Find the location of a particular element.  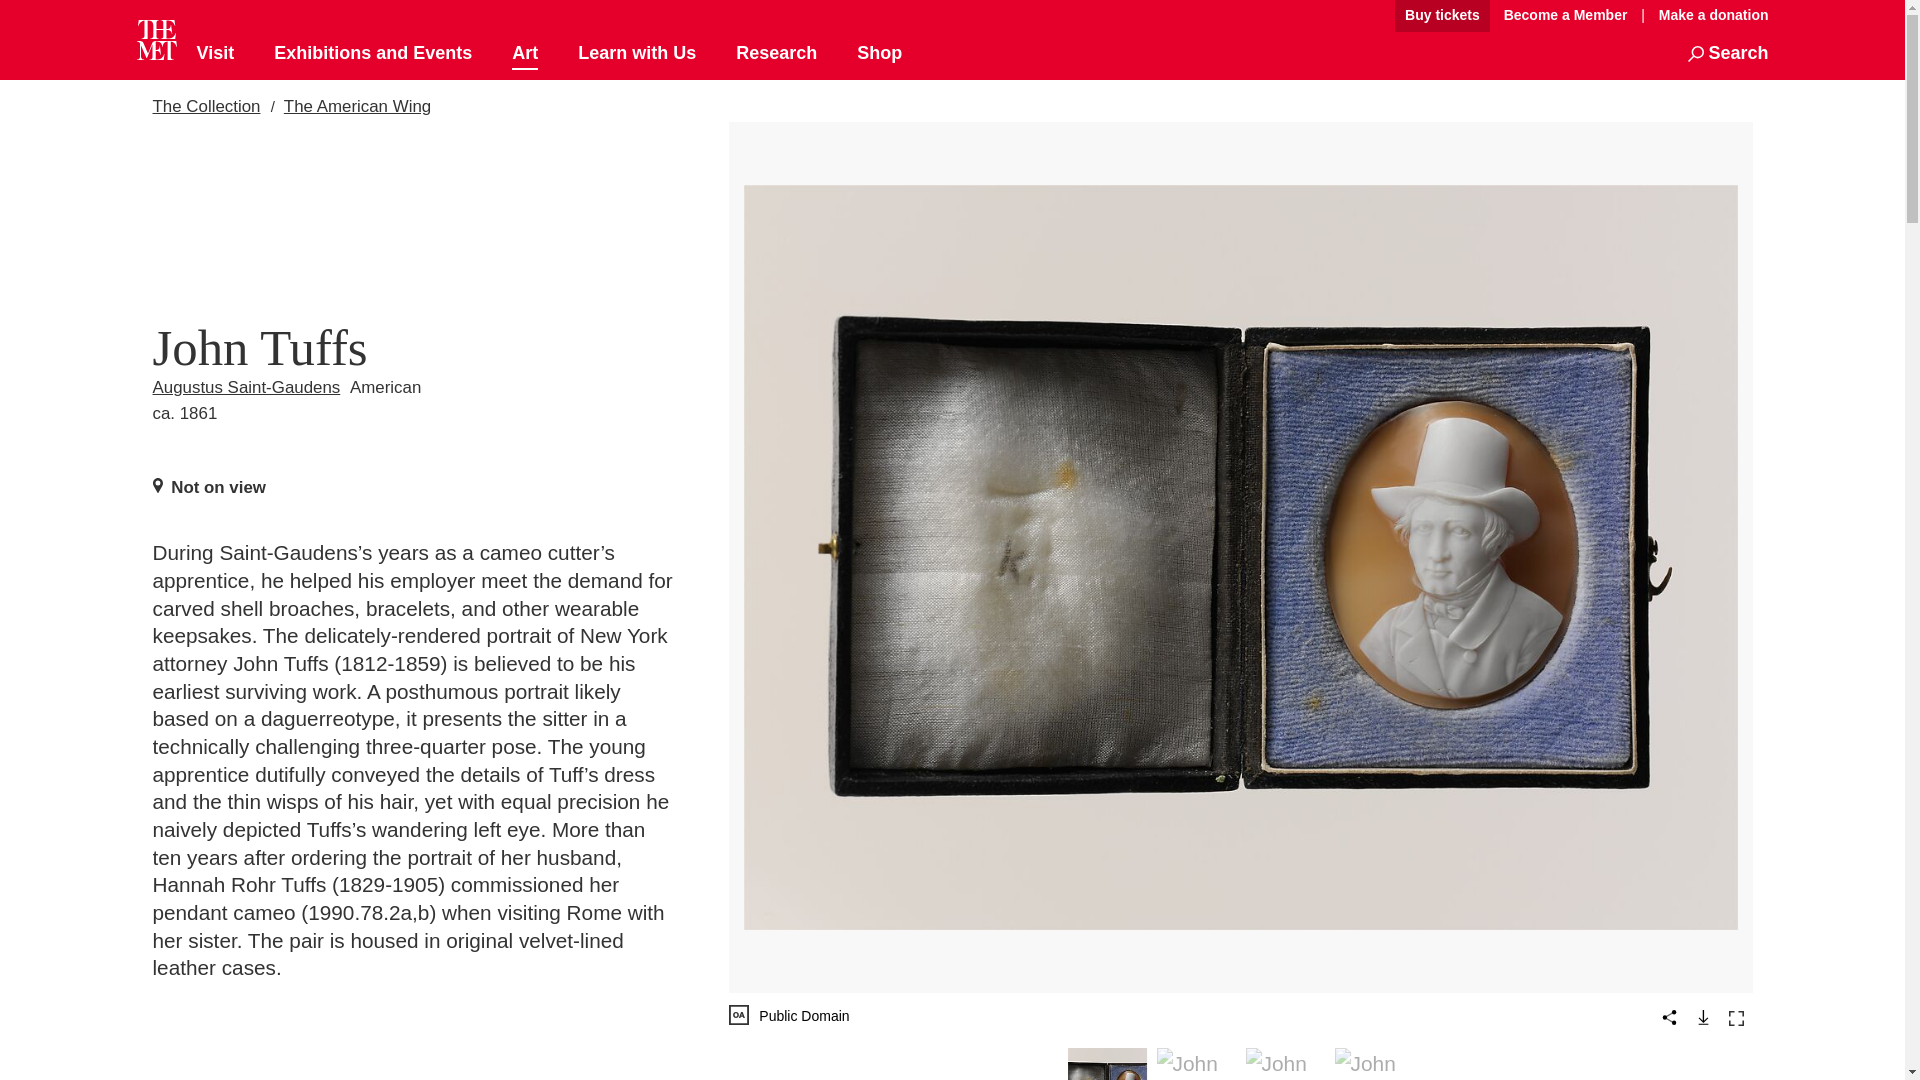

The American Wing is located at coordinates (357, 106).